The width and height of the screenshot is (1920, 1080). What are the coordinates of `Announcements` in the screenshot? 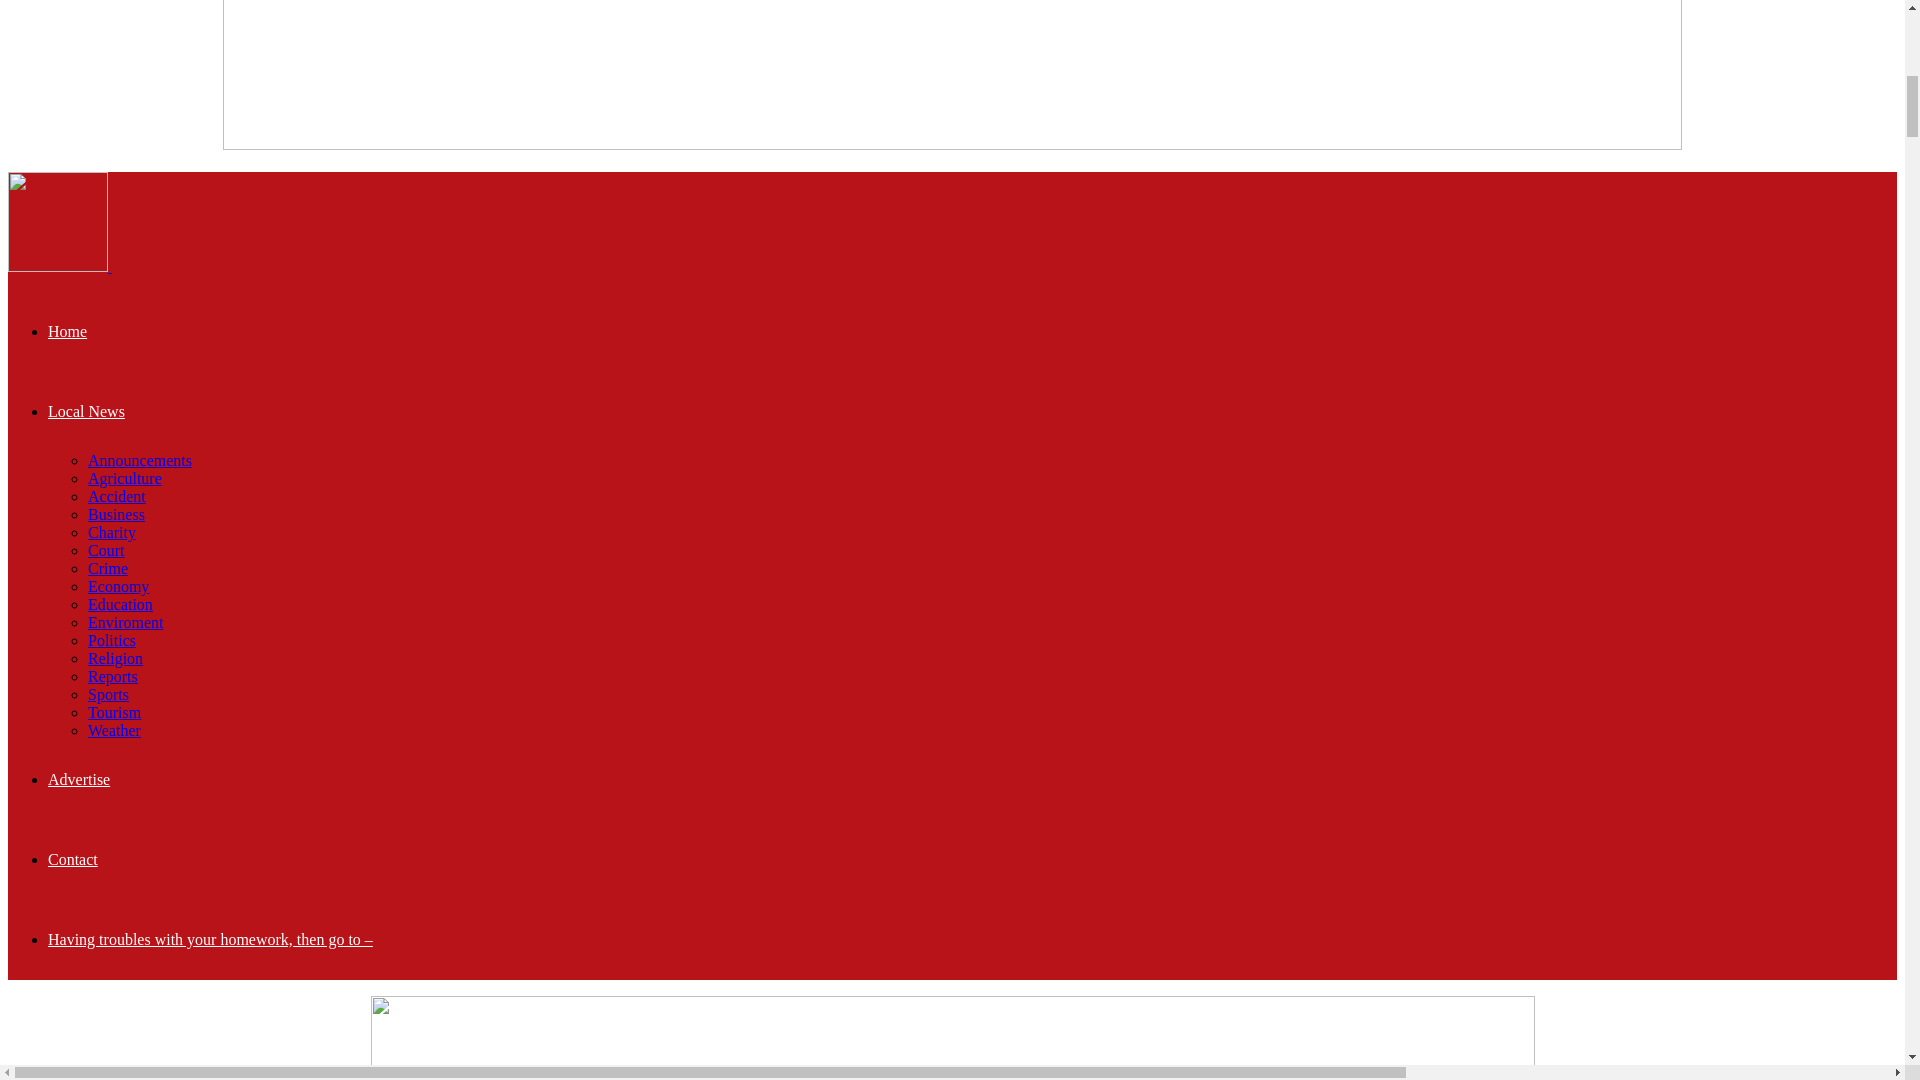 It's located at (140, 460).